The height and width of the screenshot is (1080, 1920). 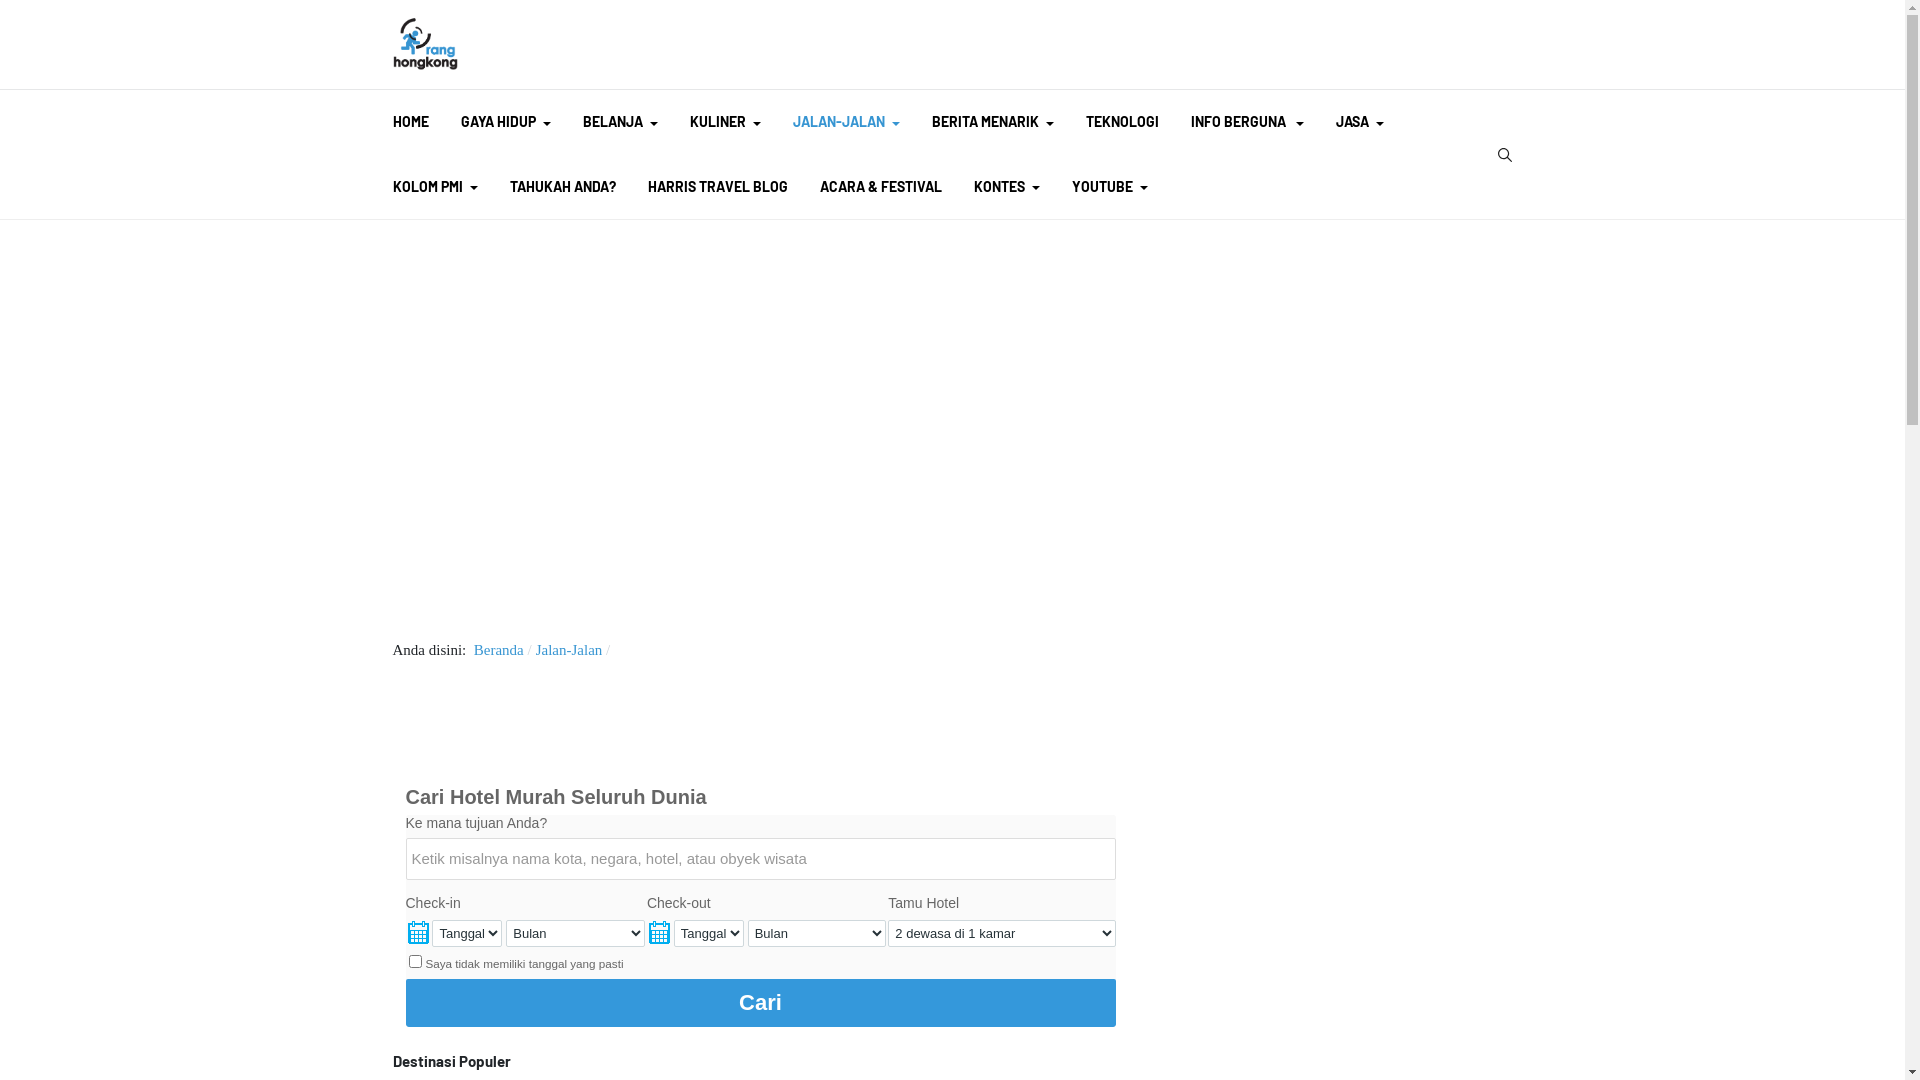 I want to click on HOME, so click(x=410, y=122).